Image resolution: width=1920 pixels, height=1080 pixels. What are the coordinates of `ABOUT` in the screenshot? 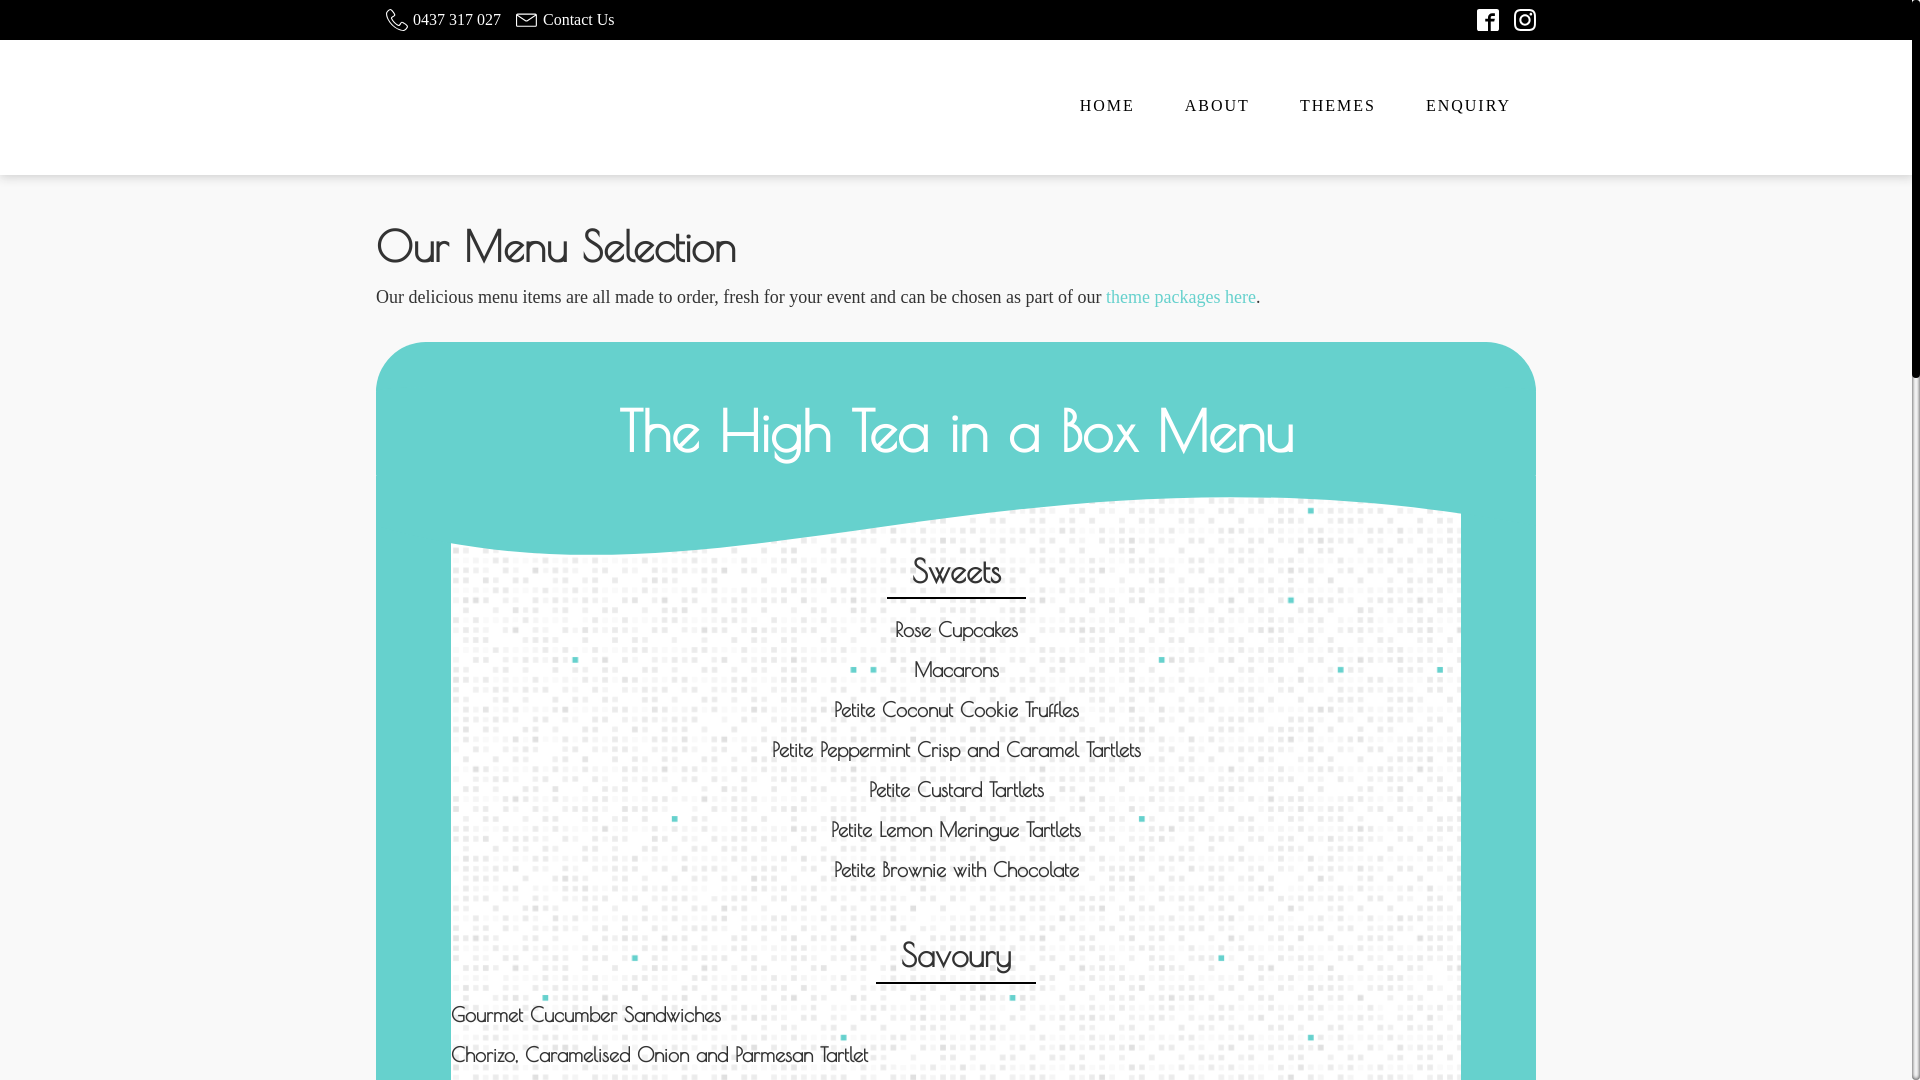 It's located at (1218, 107).